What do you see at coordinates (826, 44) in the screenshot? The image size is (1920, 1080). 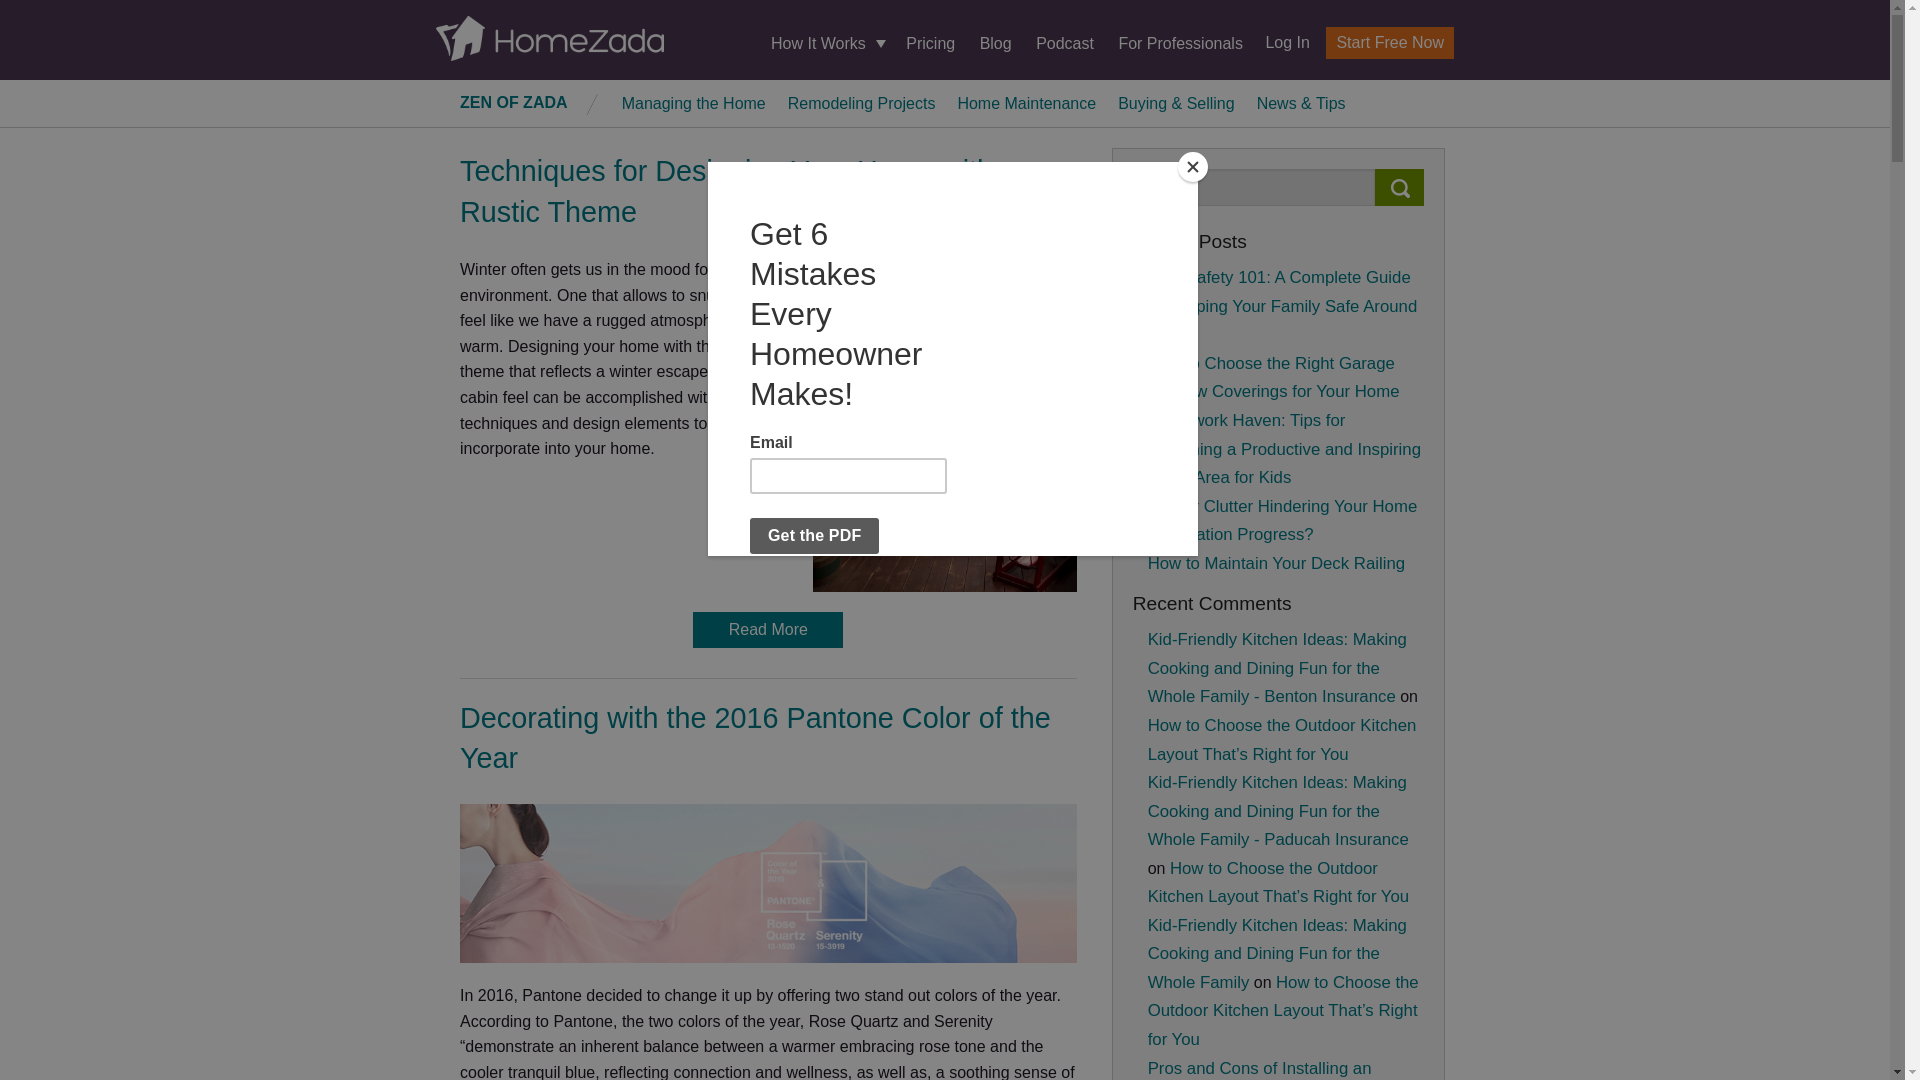 I see `How It Works` at bounding box center [826, 44].